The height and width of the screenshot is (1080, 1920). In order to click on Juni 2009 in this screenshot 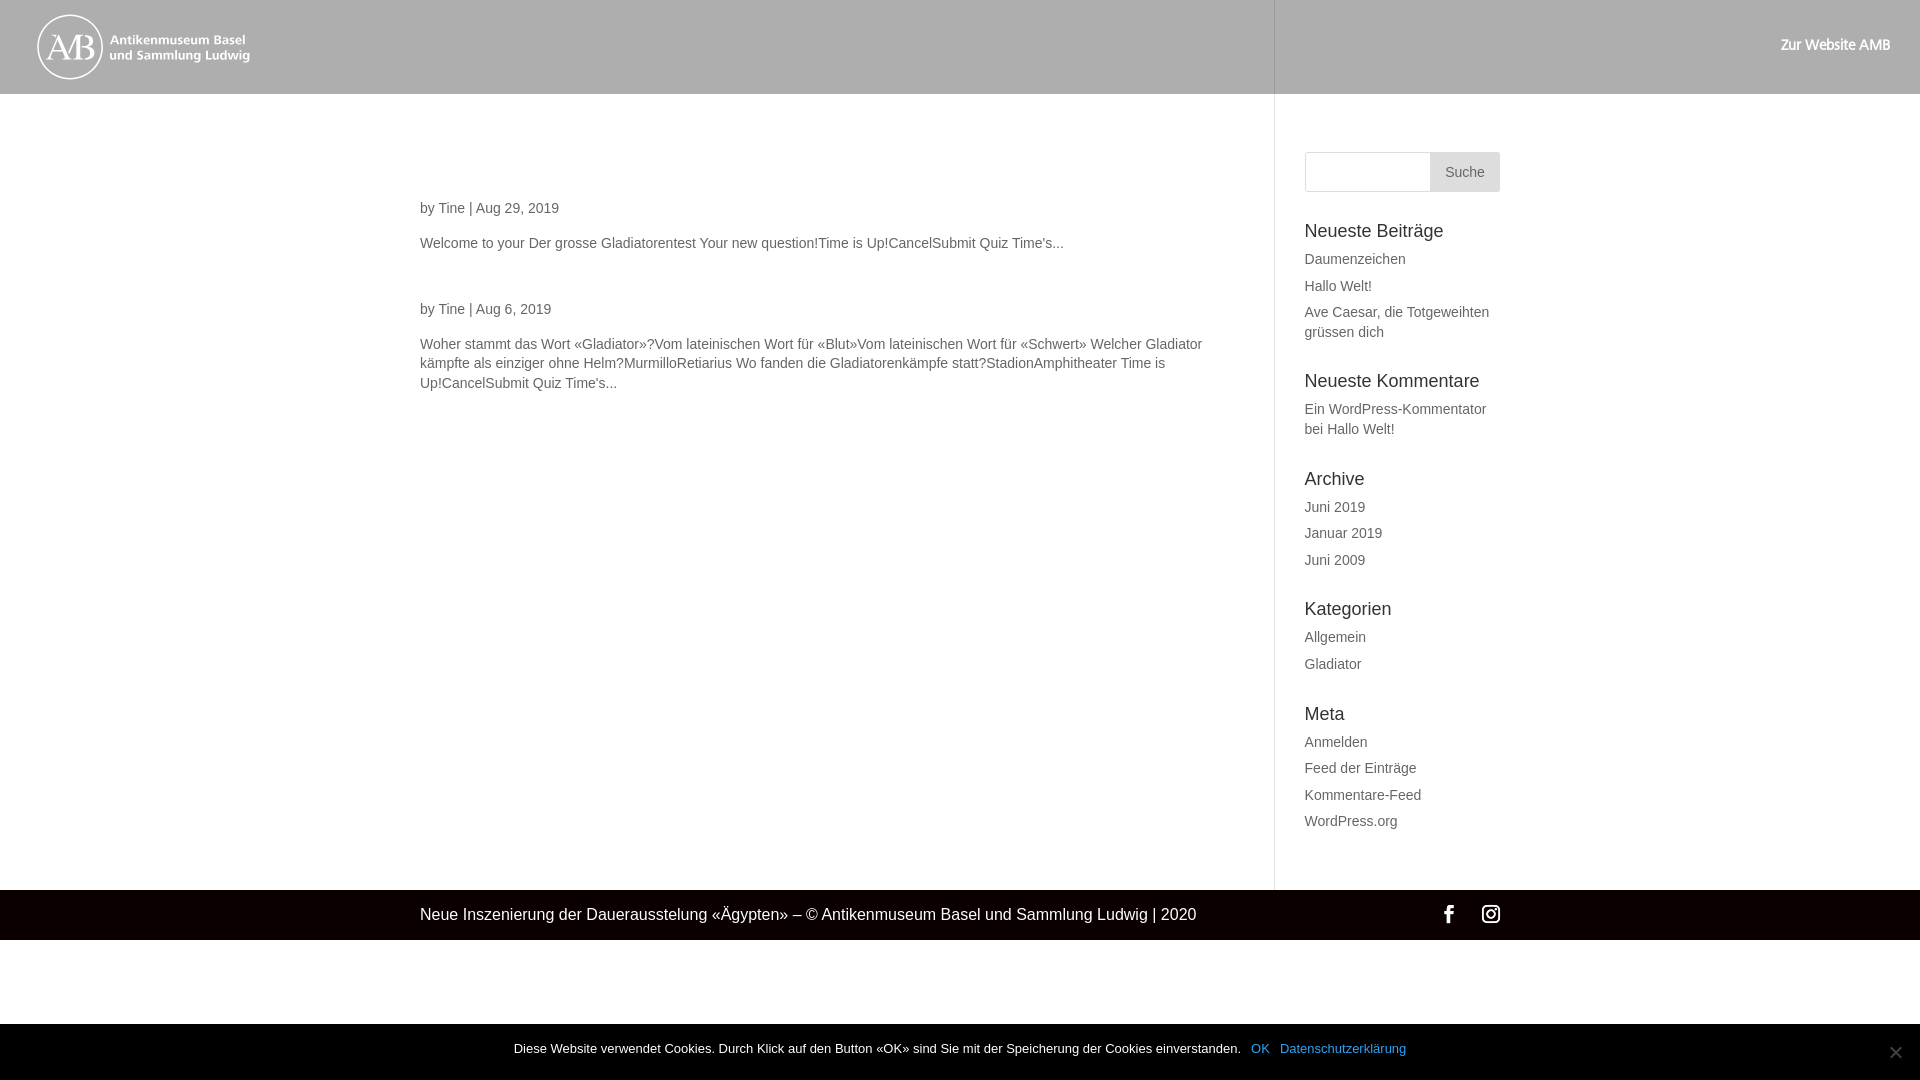, I will do `click(1336, 560)`.